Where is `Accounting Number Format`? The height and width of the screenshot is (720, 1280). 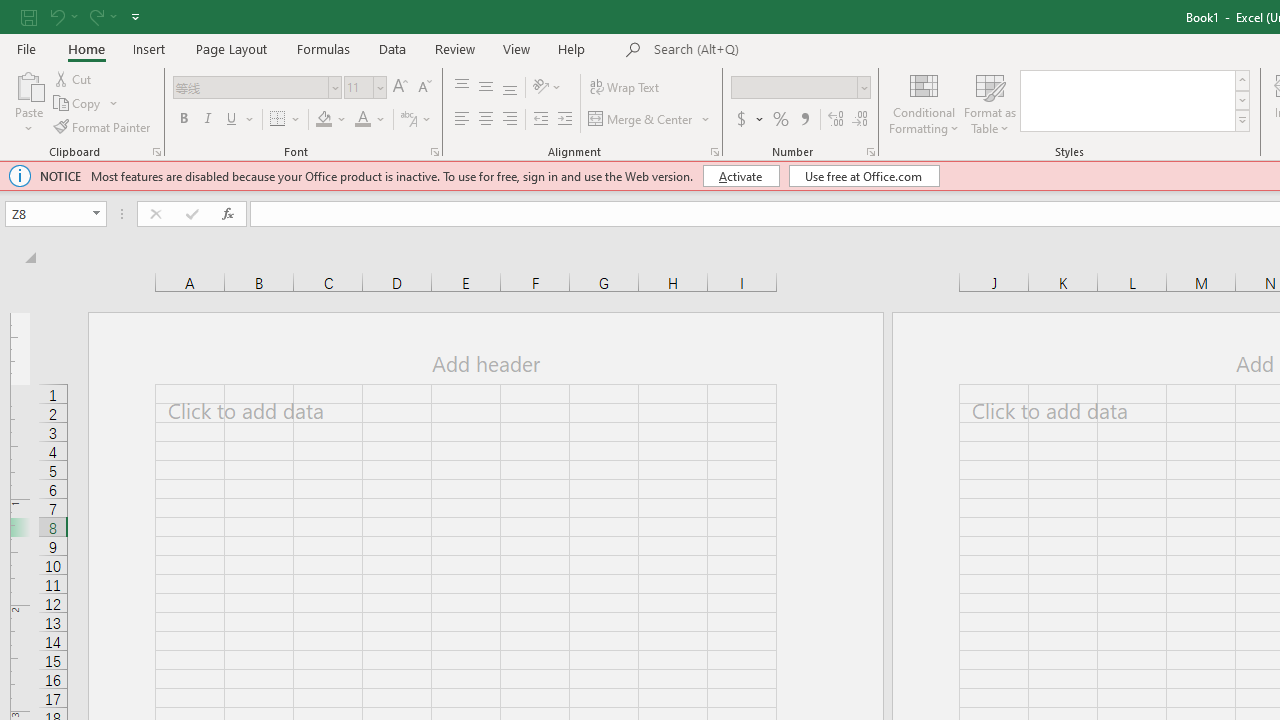
Accounting Number Format is located at coordinates (741, 120).